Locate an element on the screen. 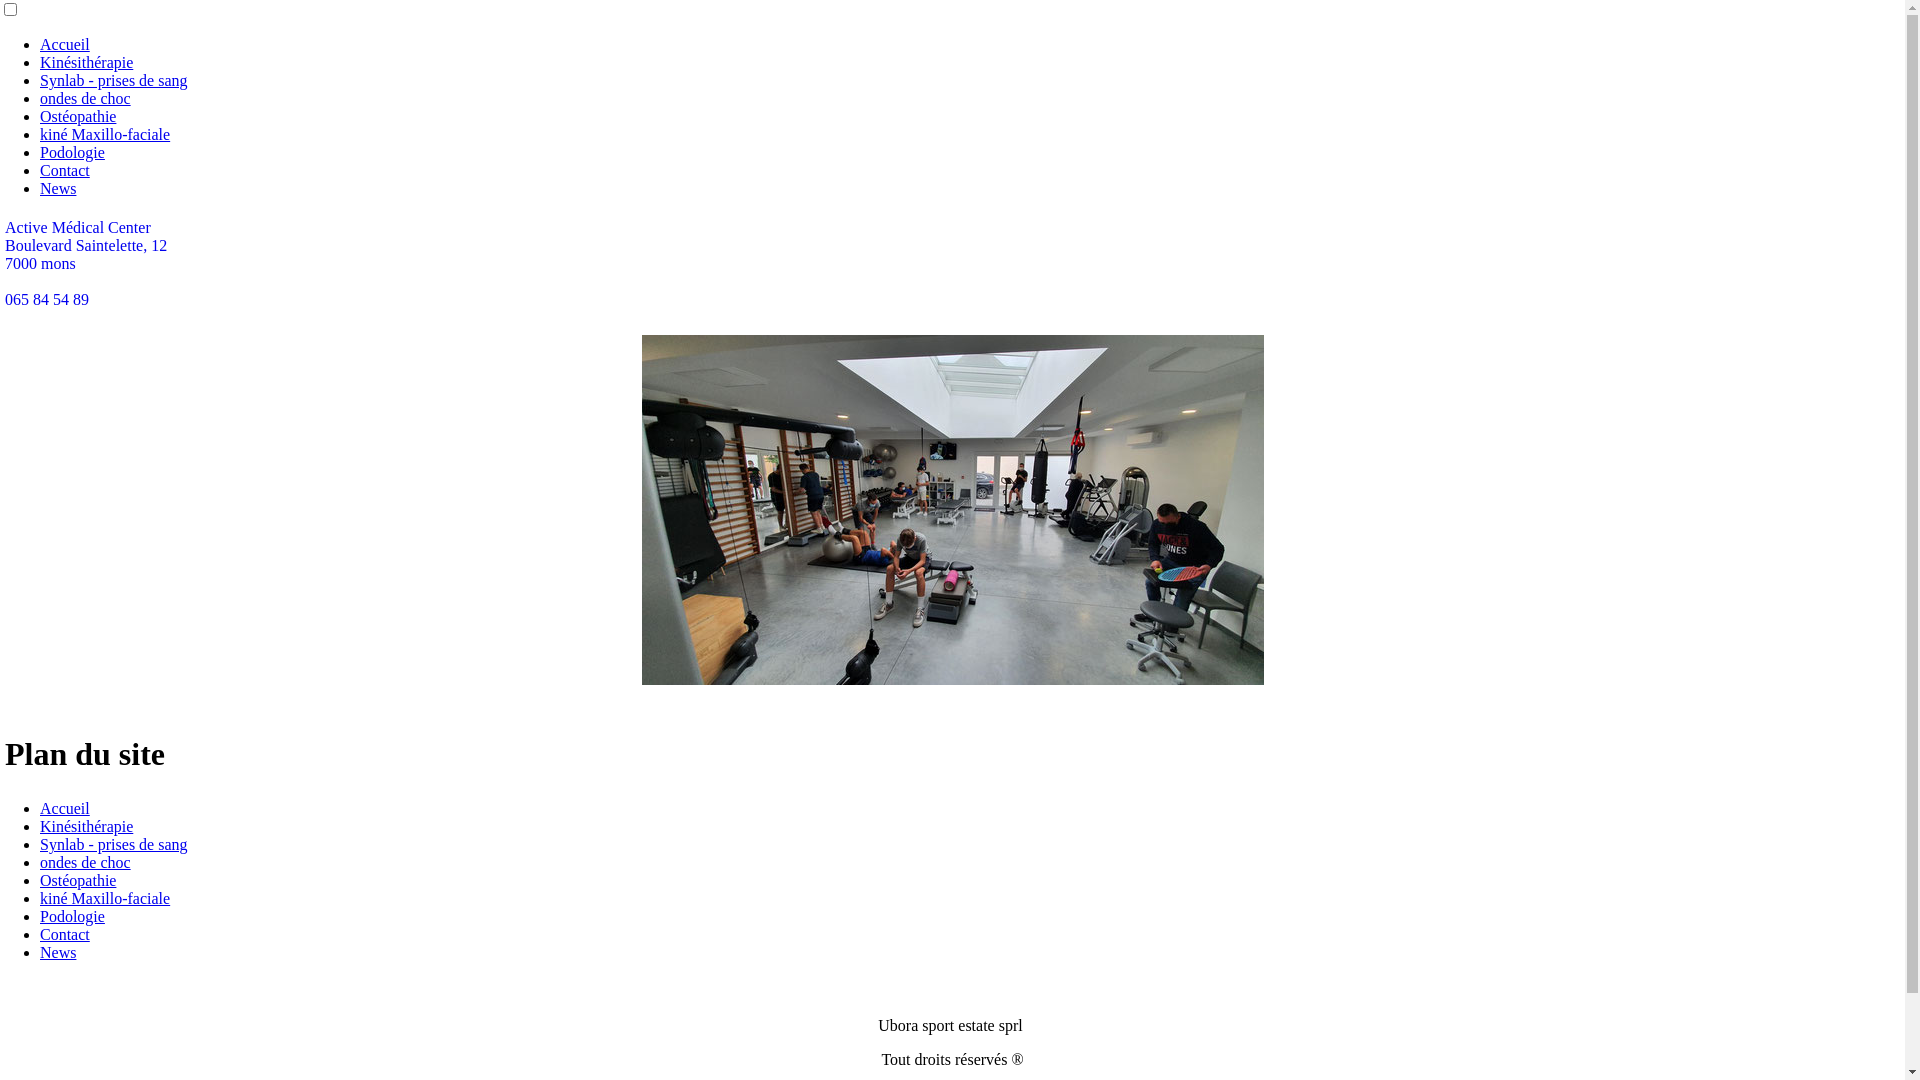  ondes de choc is located at coordinates (86, 862).